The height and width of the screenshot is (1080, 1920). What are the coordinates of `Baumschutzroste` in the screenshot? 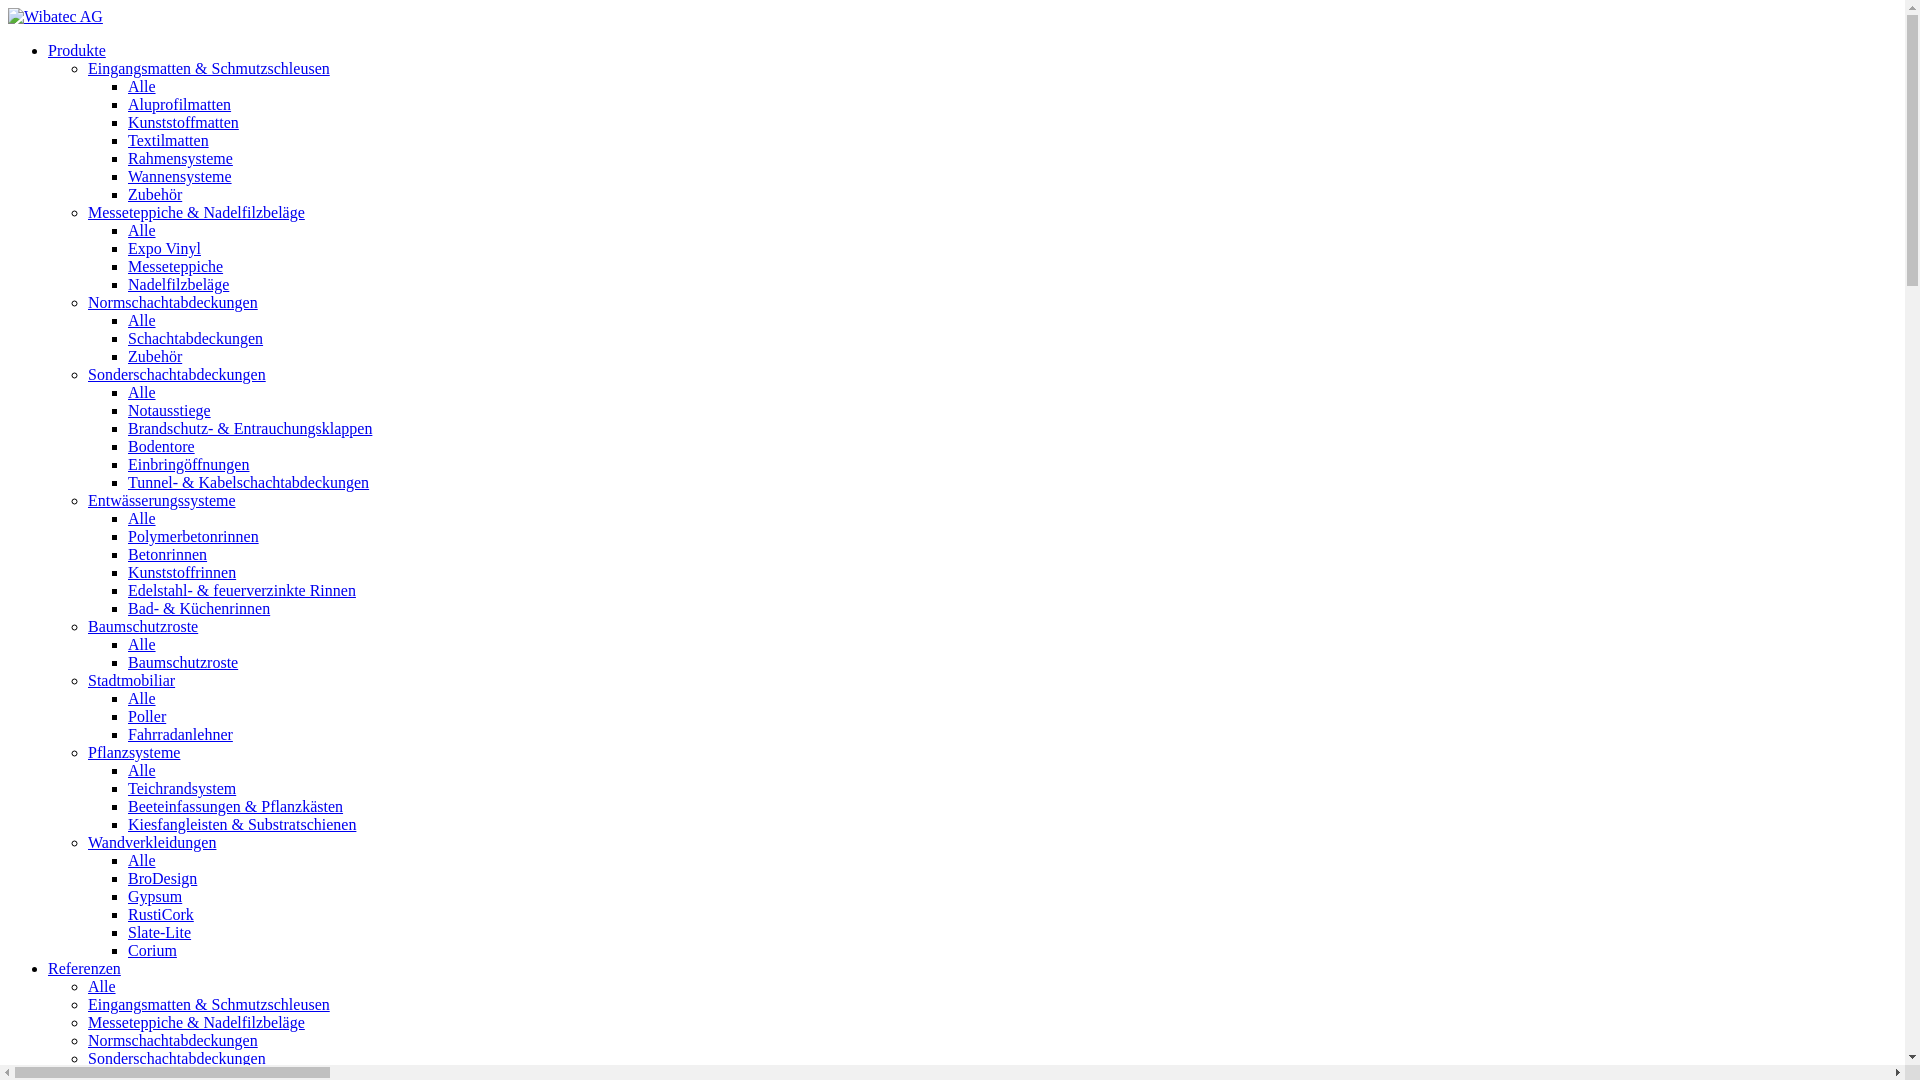 It's located at (143, 626).